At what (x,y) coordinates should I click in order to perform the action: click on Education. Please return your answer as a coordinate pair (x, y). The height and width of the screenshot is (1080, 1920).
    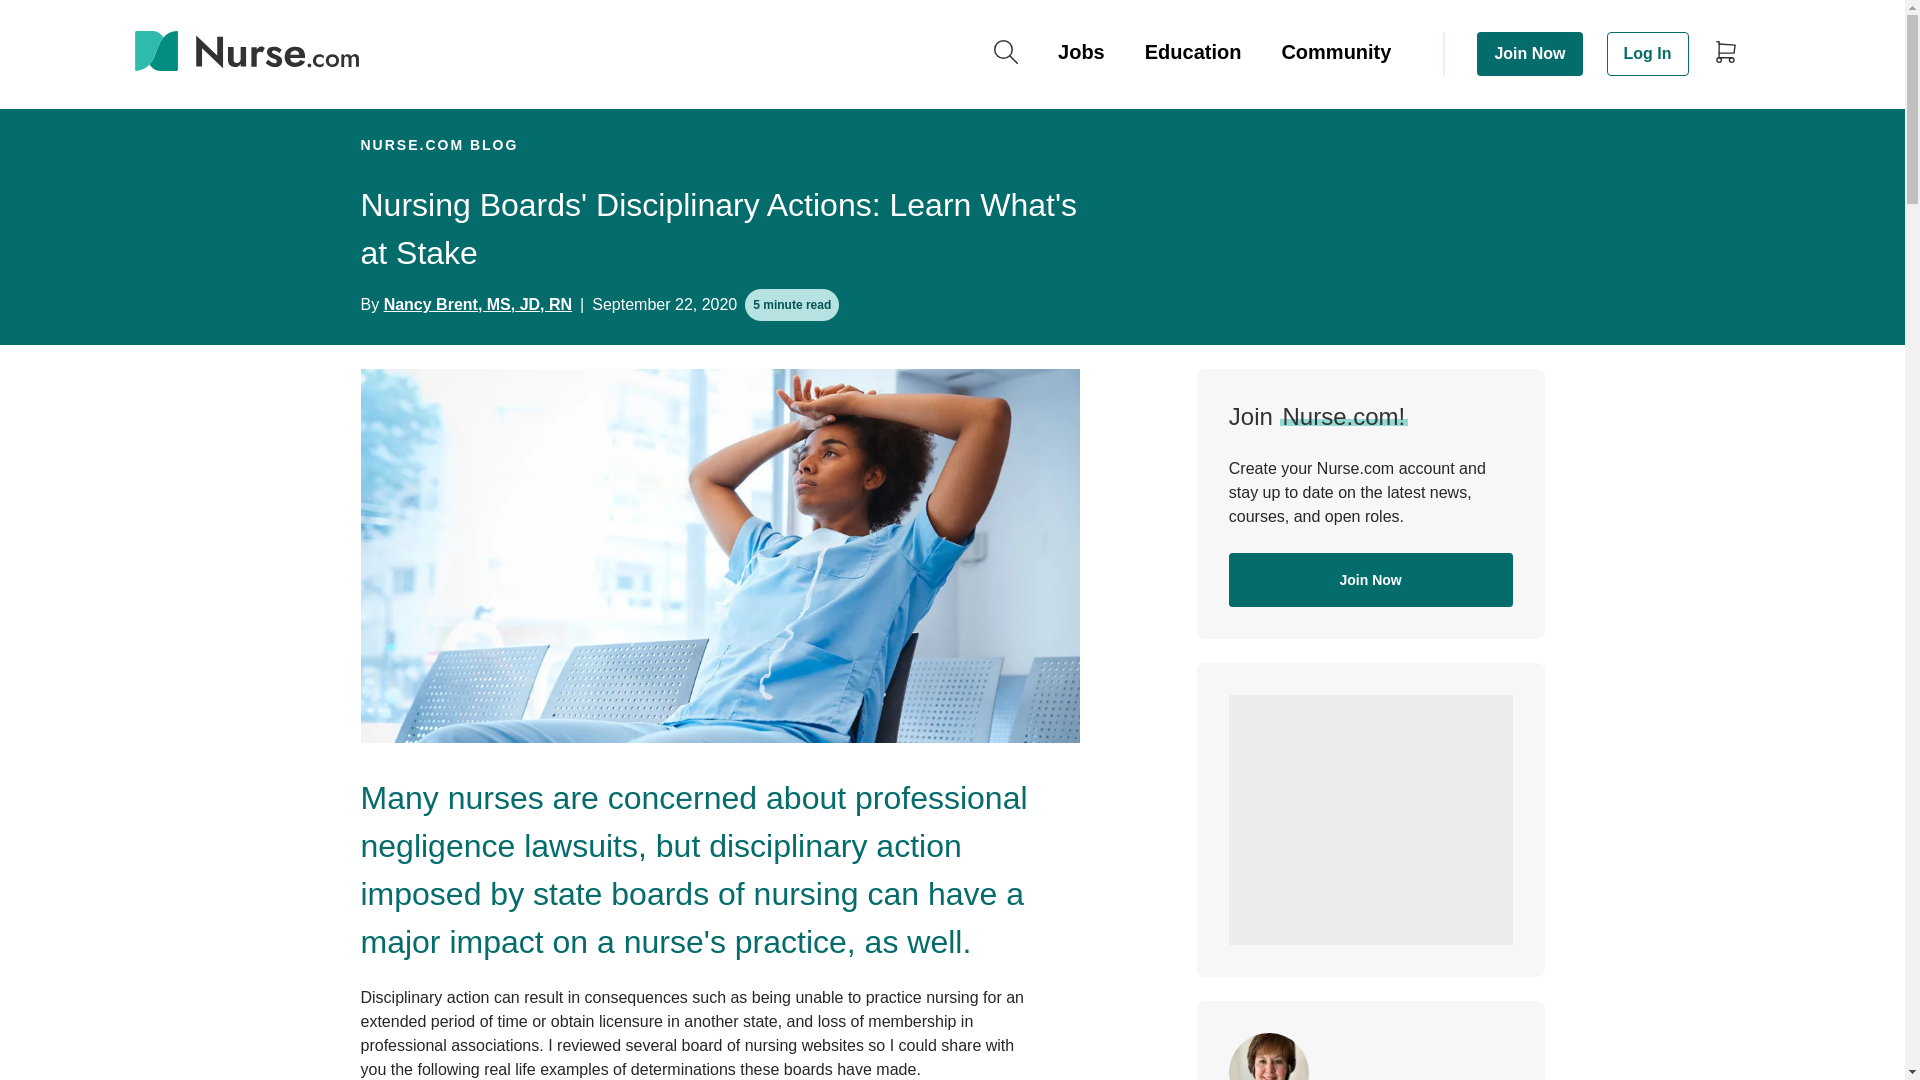
    Looking at the image, I should click on (1193, 54).